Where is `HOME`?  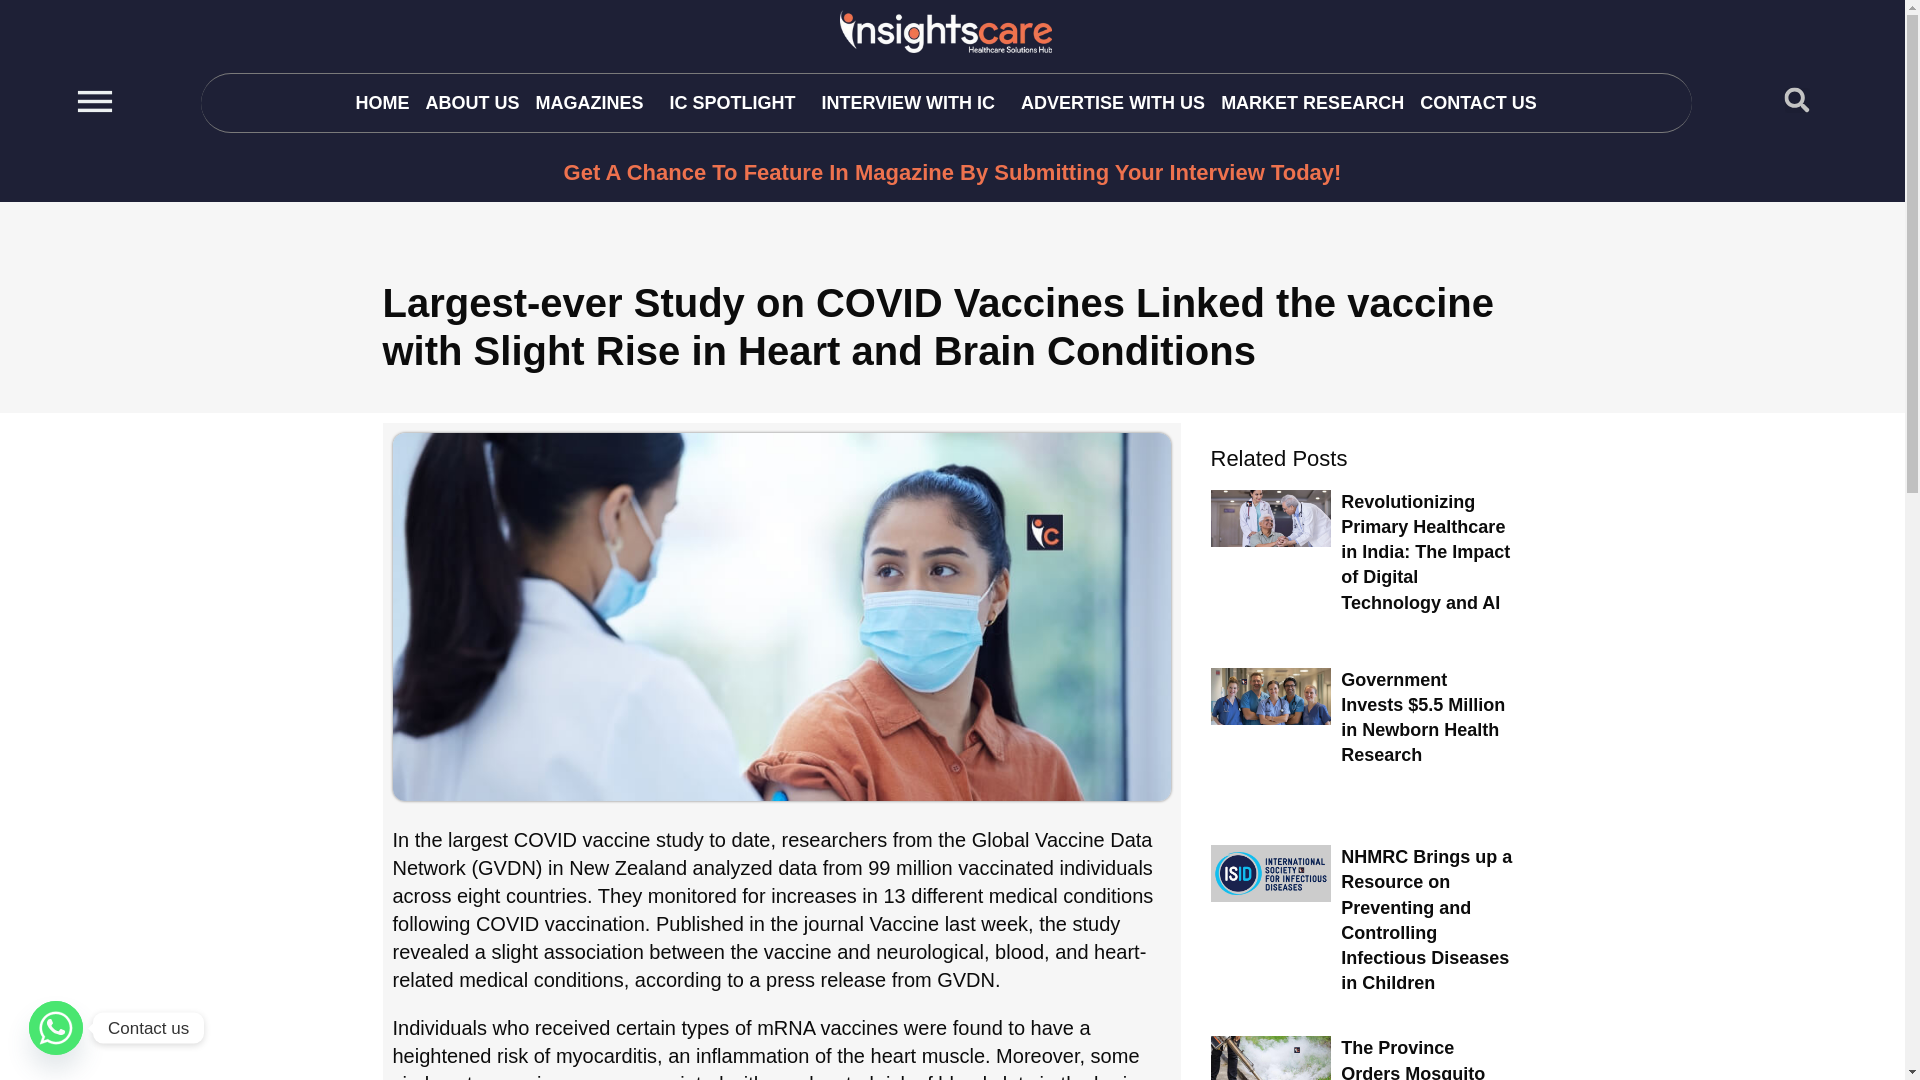 HOME is located at coordinates (382, 102).